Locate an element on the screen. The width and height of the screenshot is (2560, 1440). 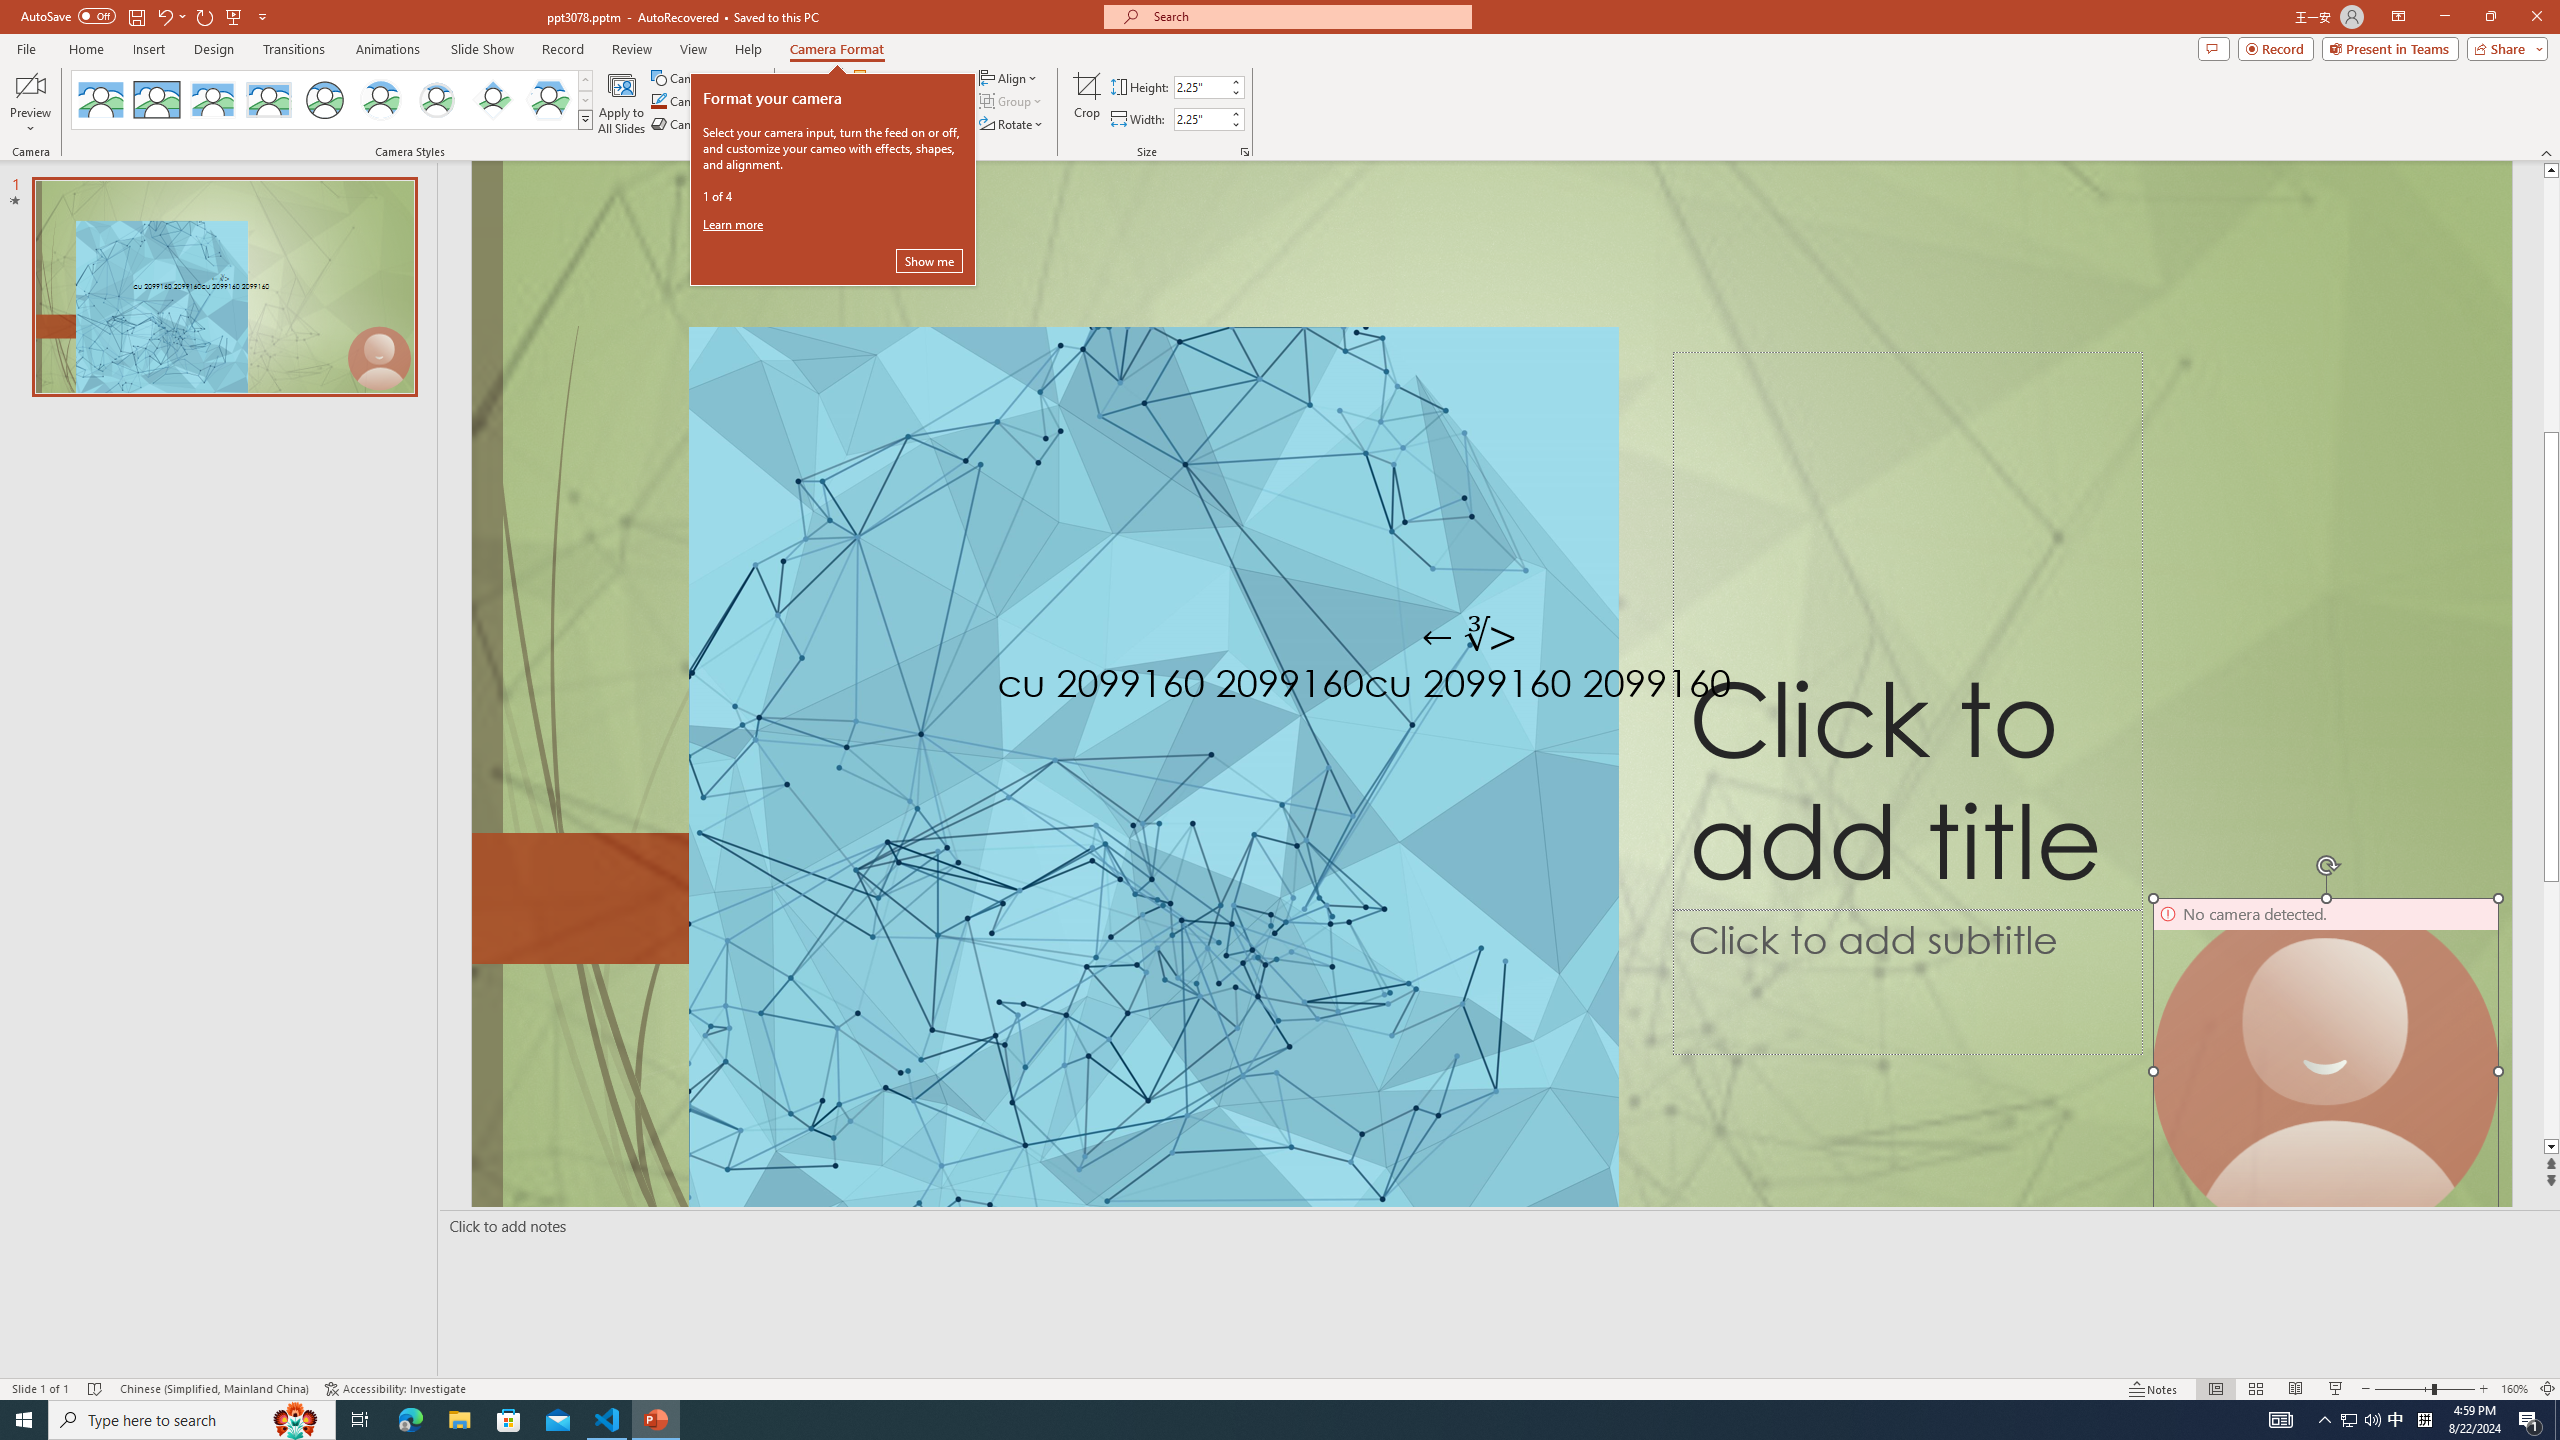
Rotate is located at coordinates (1012, 124).